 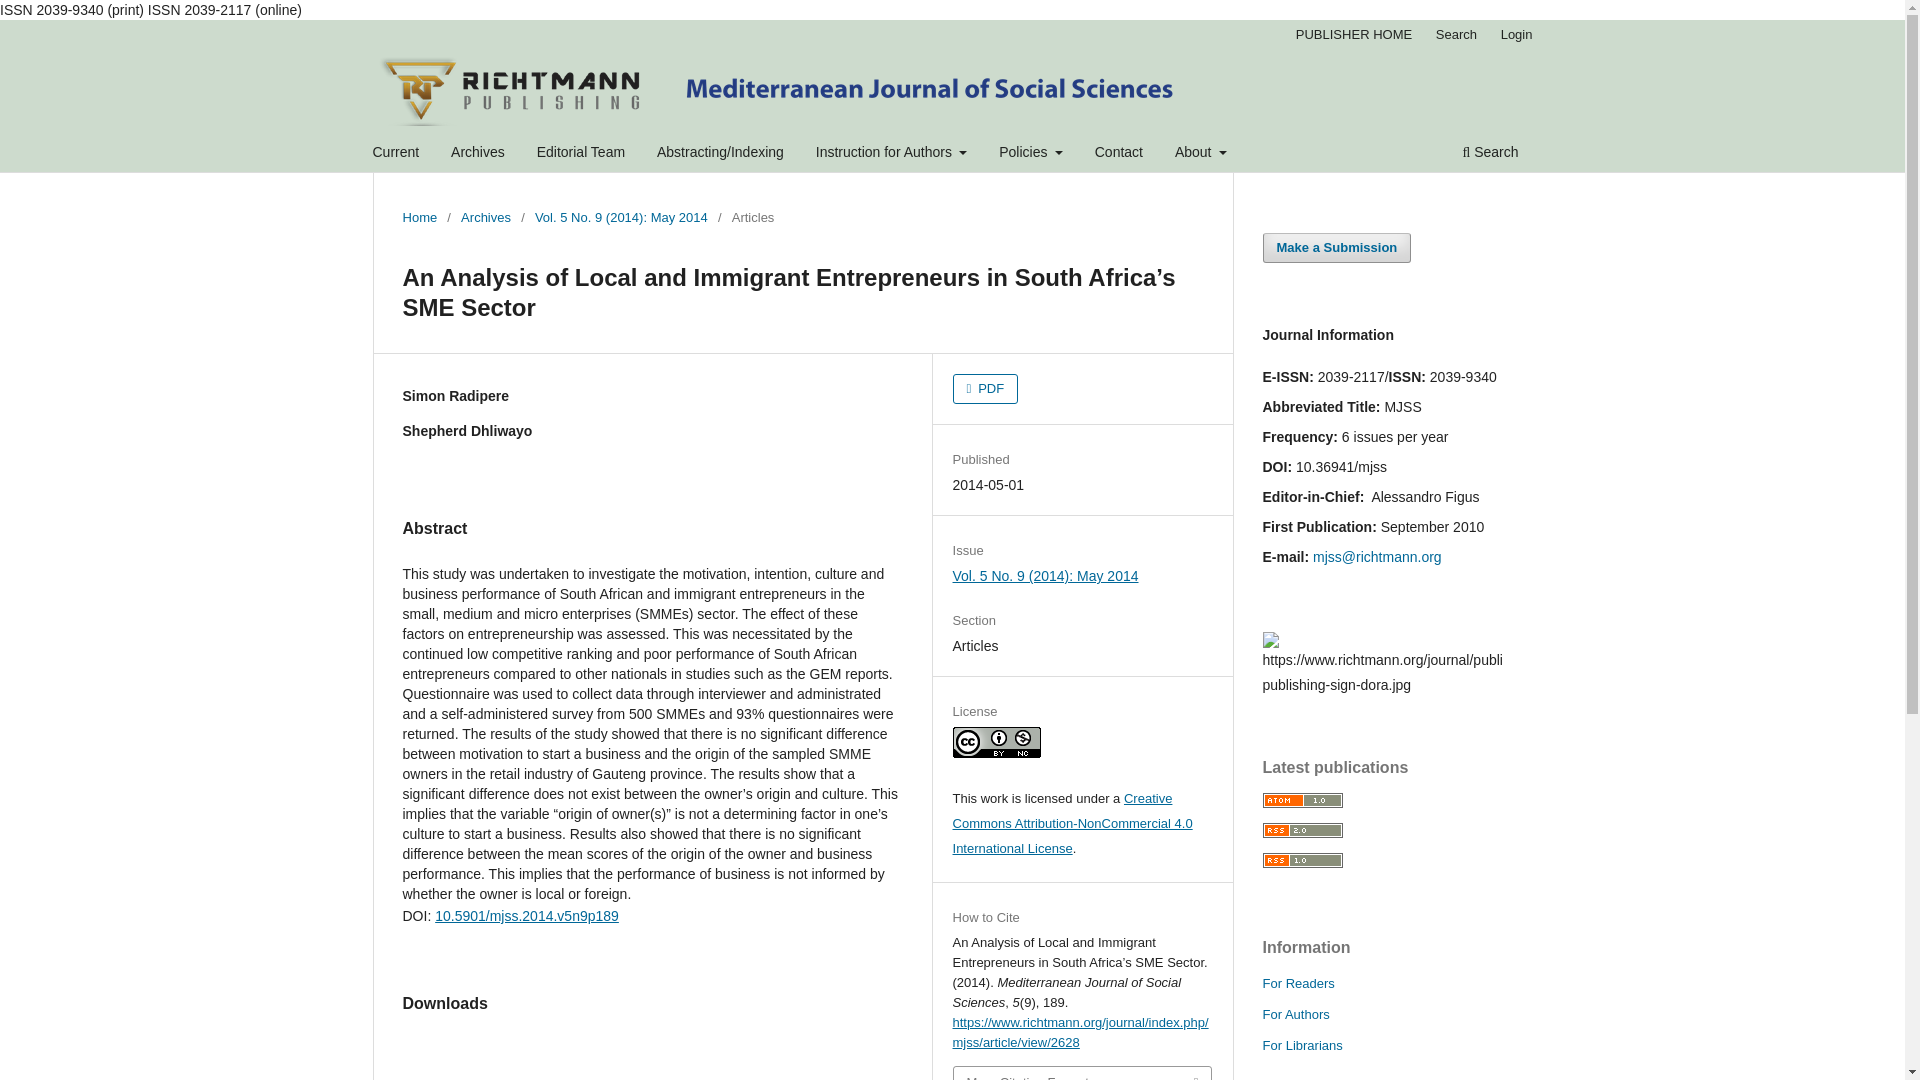 I want to click on Archives, so click(x=478, y=154).